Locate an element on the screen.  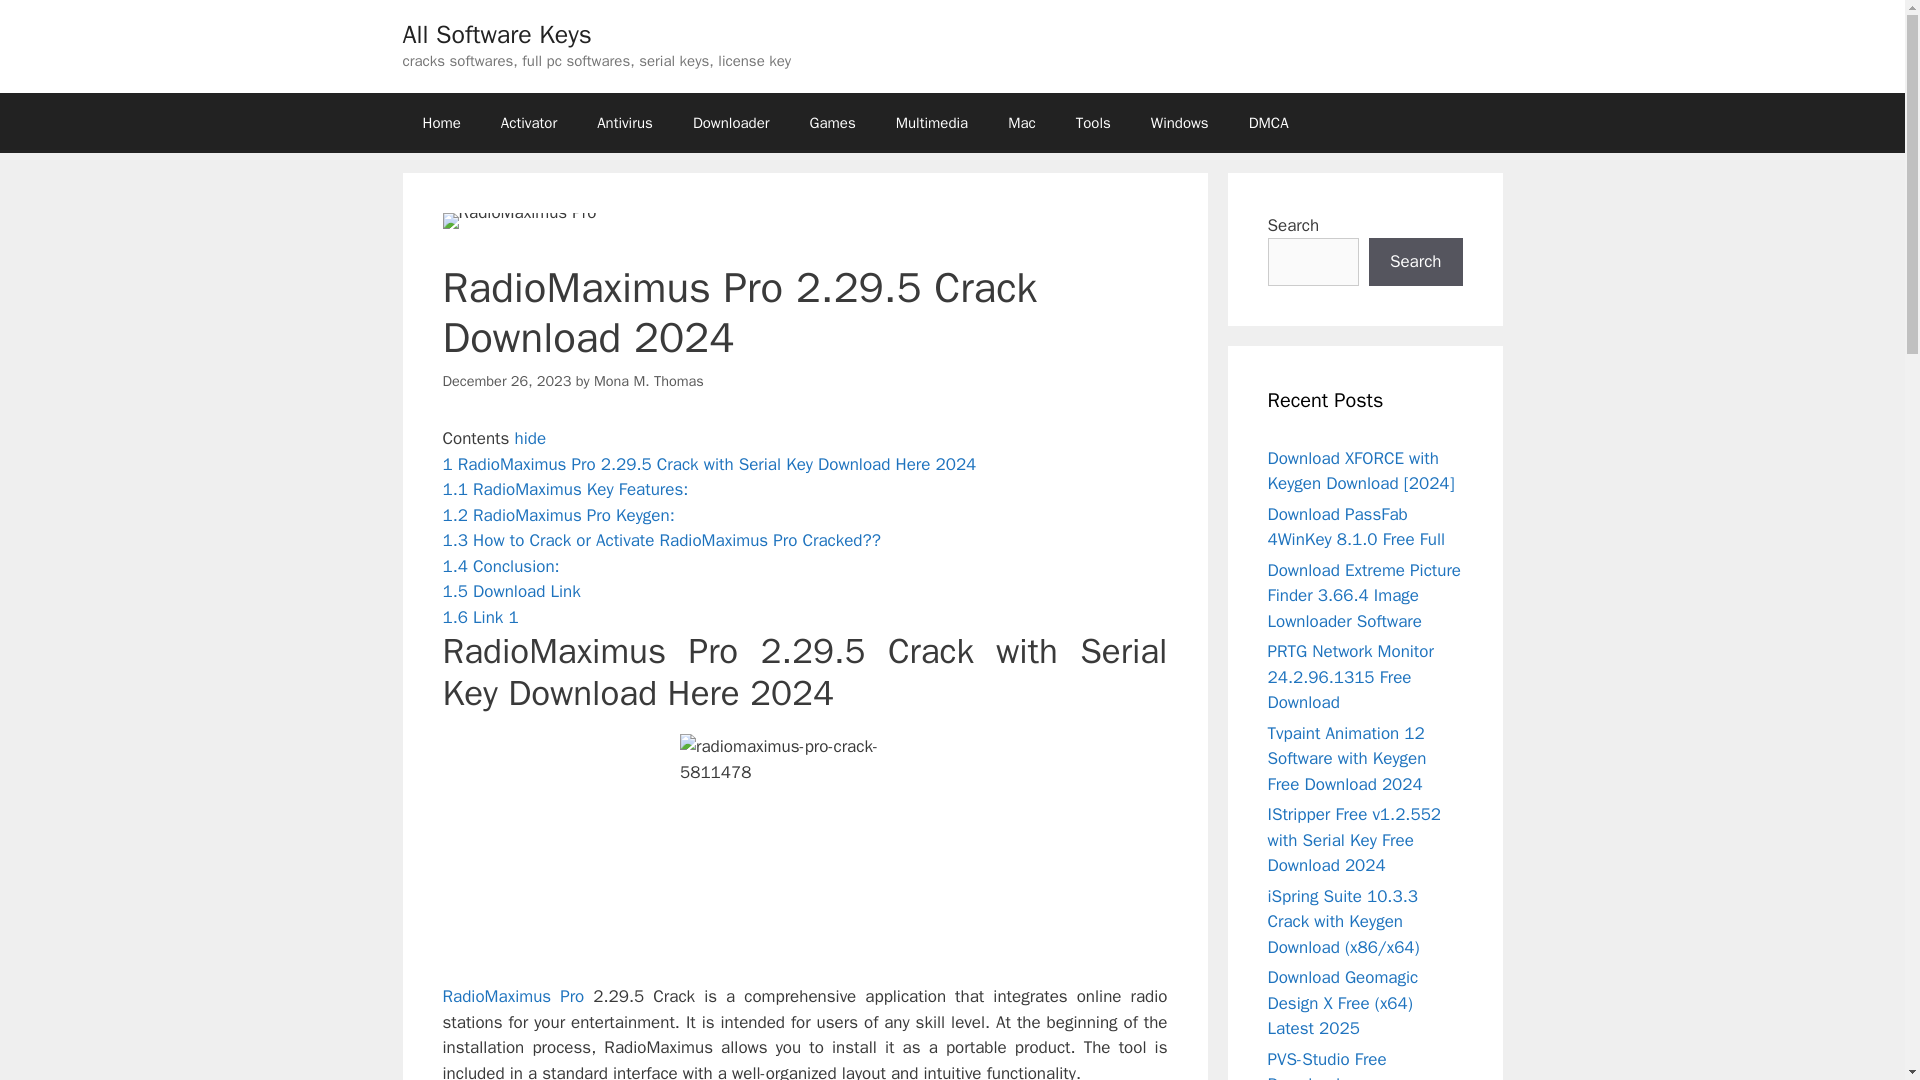
All Software Keys is located at coordinates (496, 34).